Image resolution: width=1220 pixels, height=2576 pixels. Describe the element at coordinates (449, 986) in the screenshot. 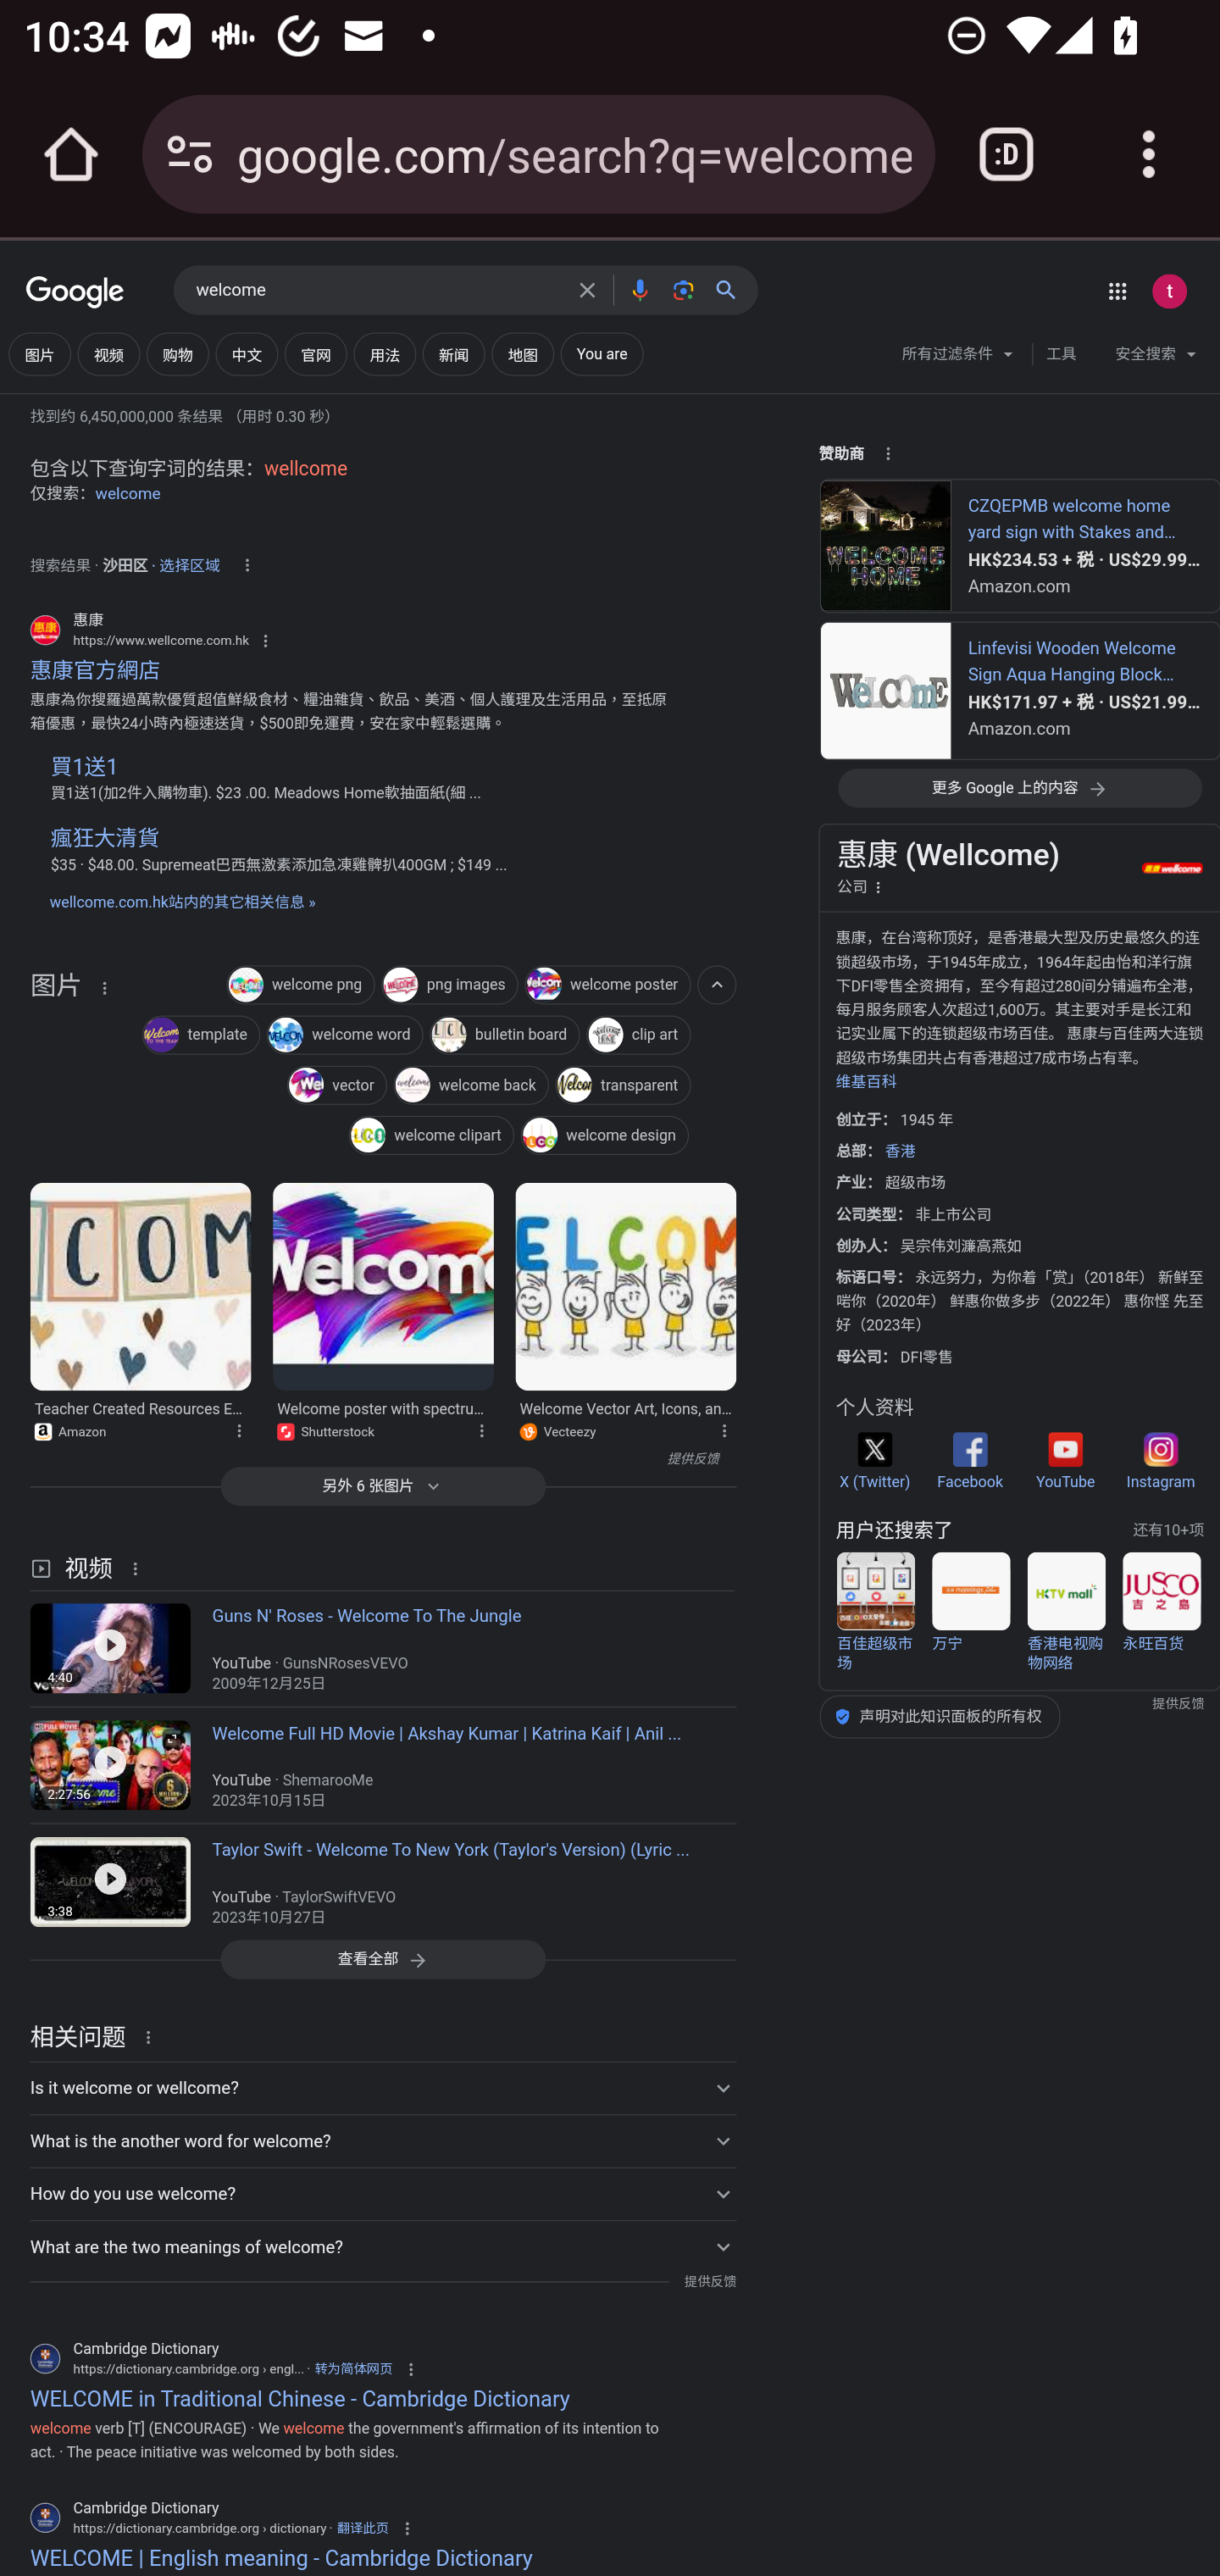

I see `png images` at that location.